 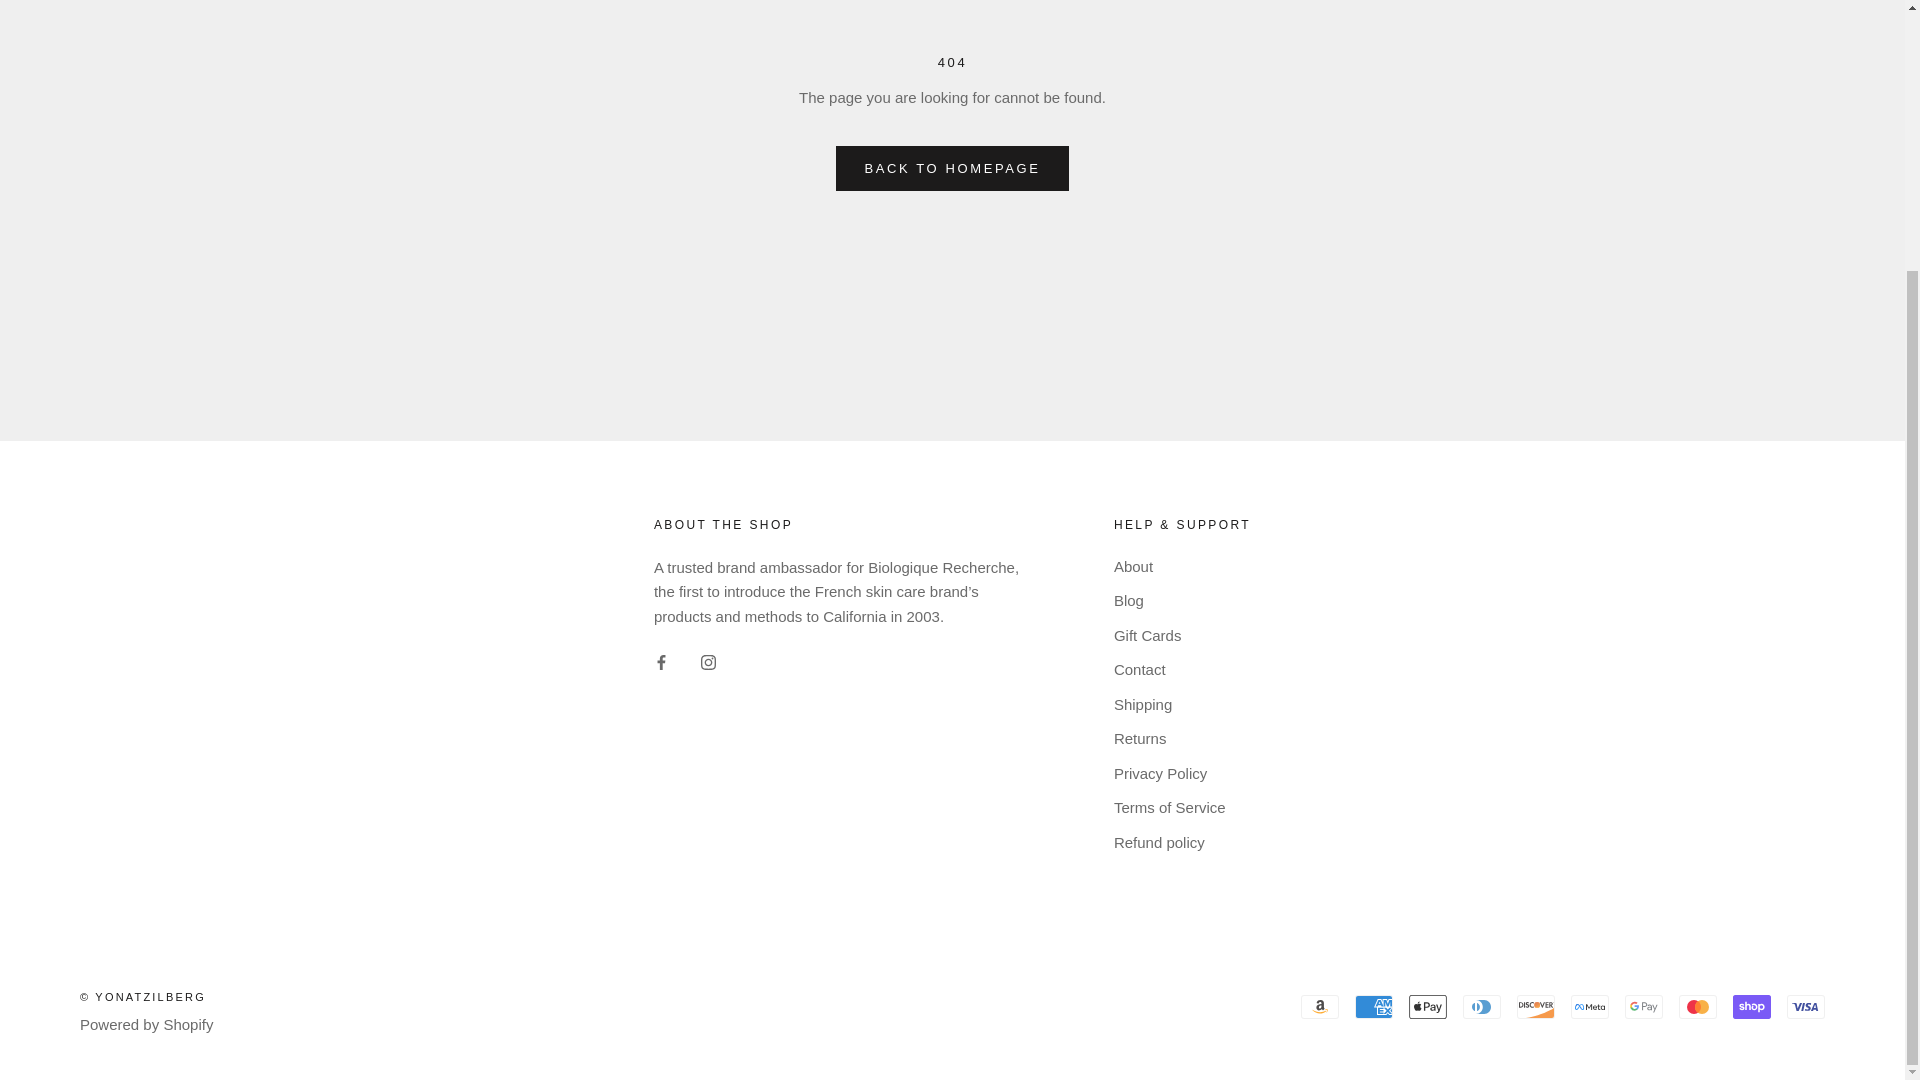 What do you see at coordinates (1374, 1006) in the screenshot?
I see `American Express` at bounding box center [1374, 1006].